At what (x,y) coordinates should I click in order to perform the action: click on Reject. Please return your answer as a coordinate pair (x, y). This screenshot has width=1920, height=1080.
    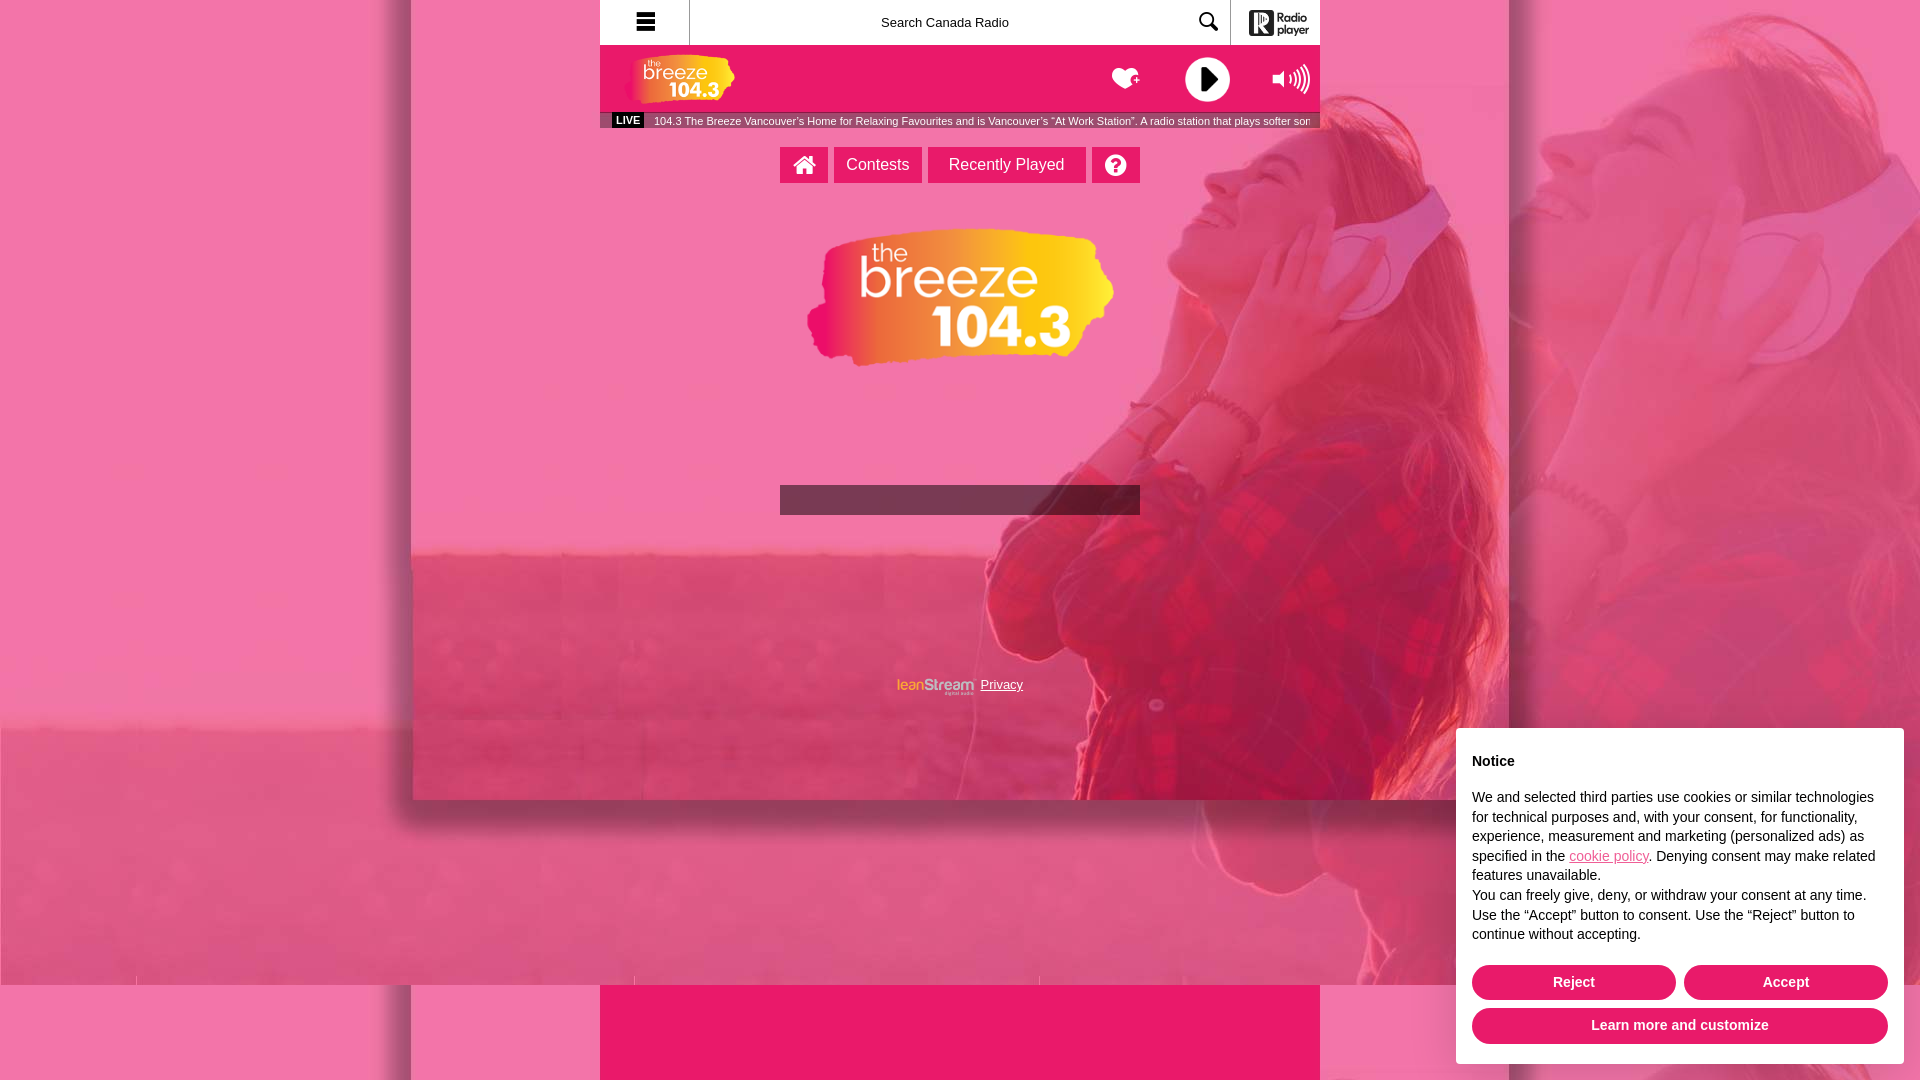
    Looking at the image, I should click on (1574, 983).